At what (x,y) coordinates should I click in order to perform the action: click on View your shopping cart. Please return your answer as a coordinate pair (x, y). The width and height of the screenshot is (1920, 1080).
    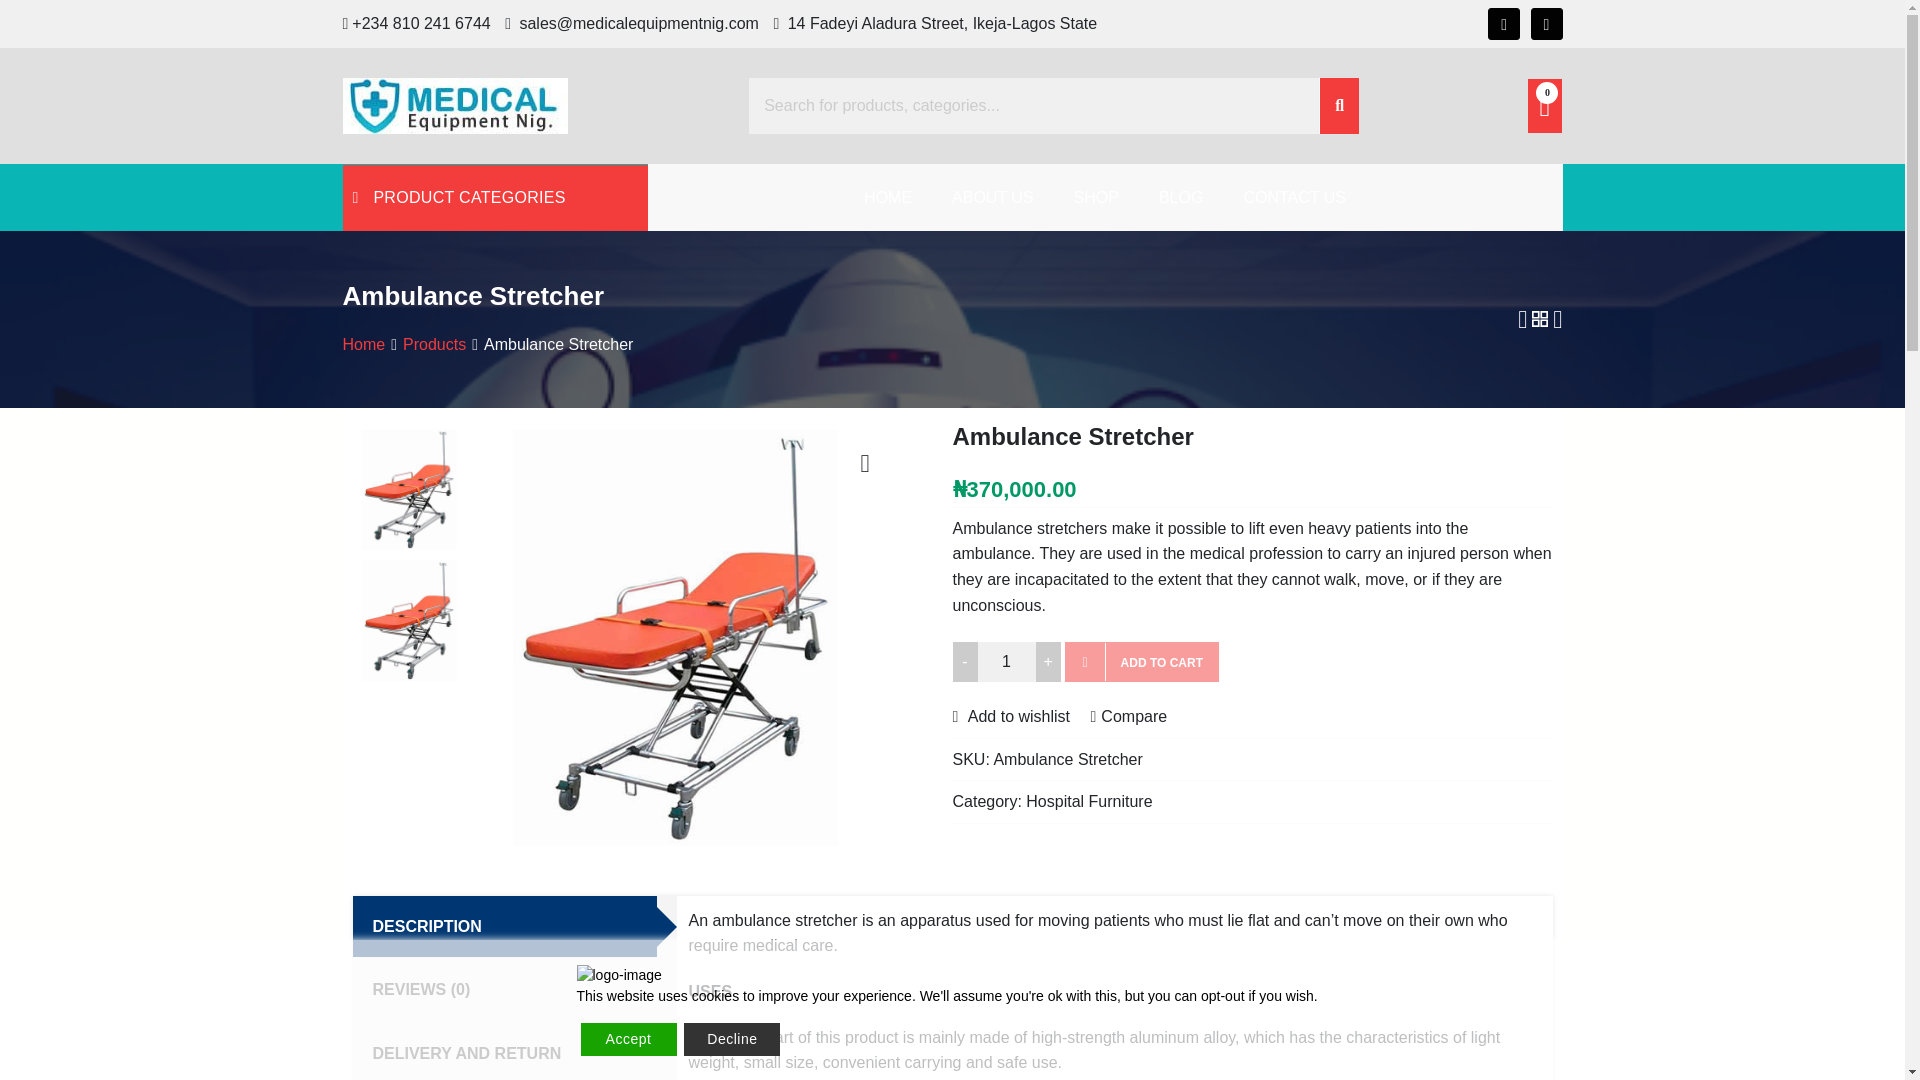
    Looking at the image, I should click on (1545, 105).